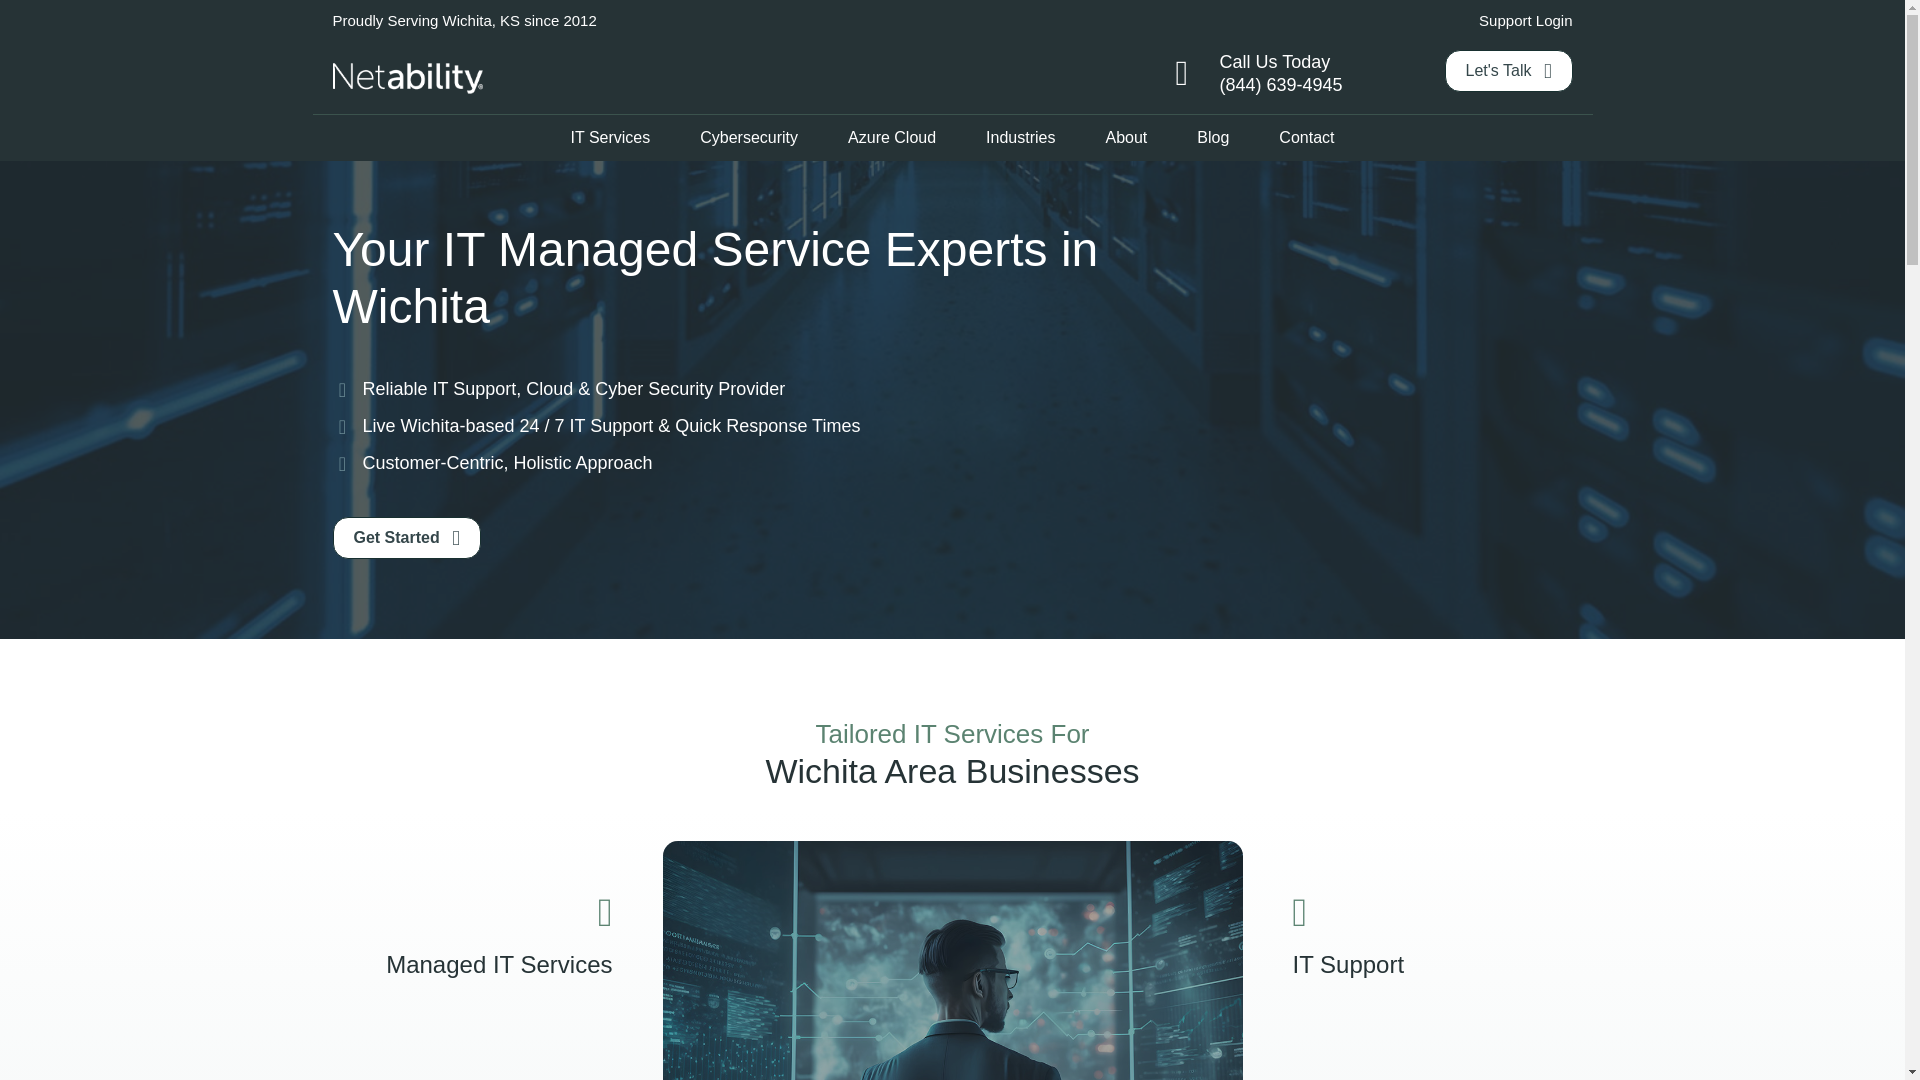  What do you see at coordinates (1525, 20) in the screenshot?
I see `Support Login` at bounding box center [1525, 20].